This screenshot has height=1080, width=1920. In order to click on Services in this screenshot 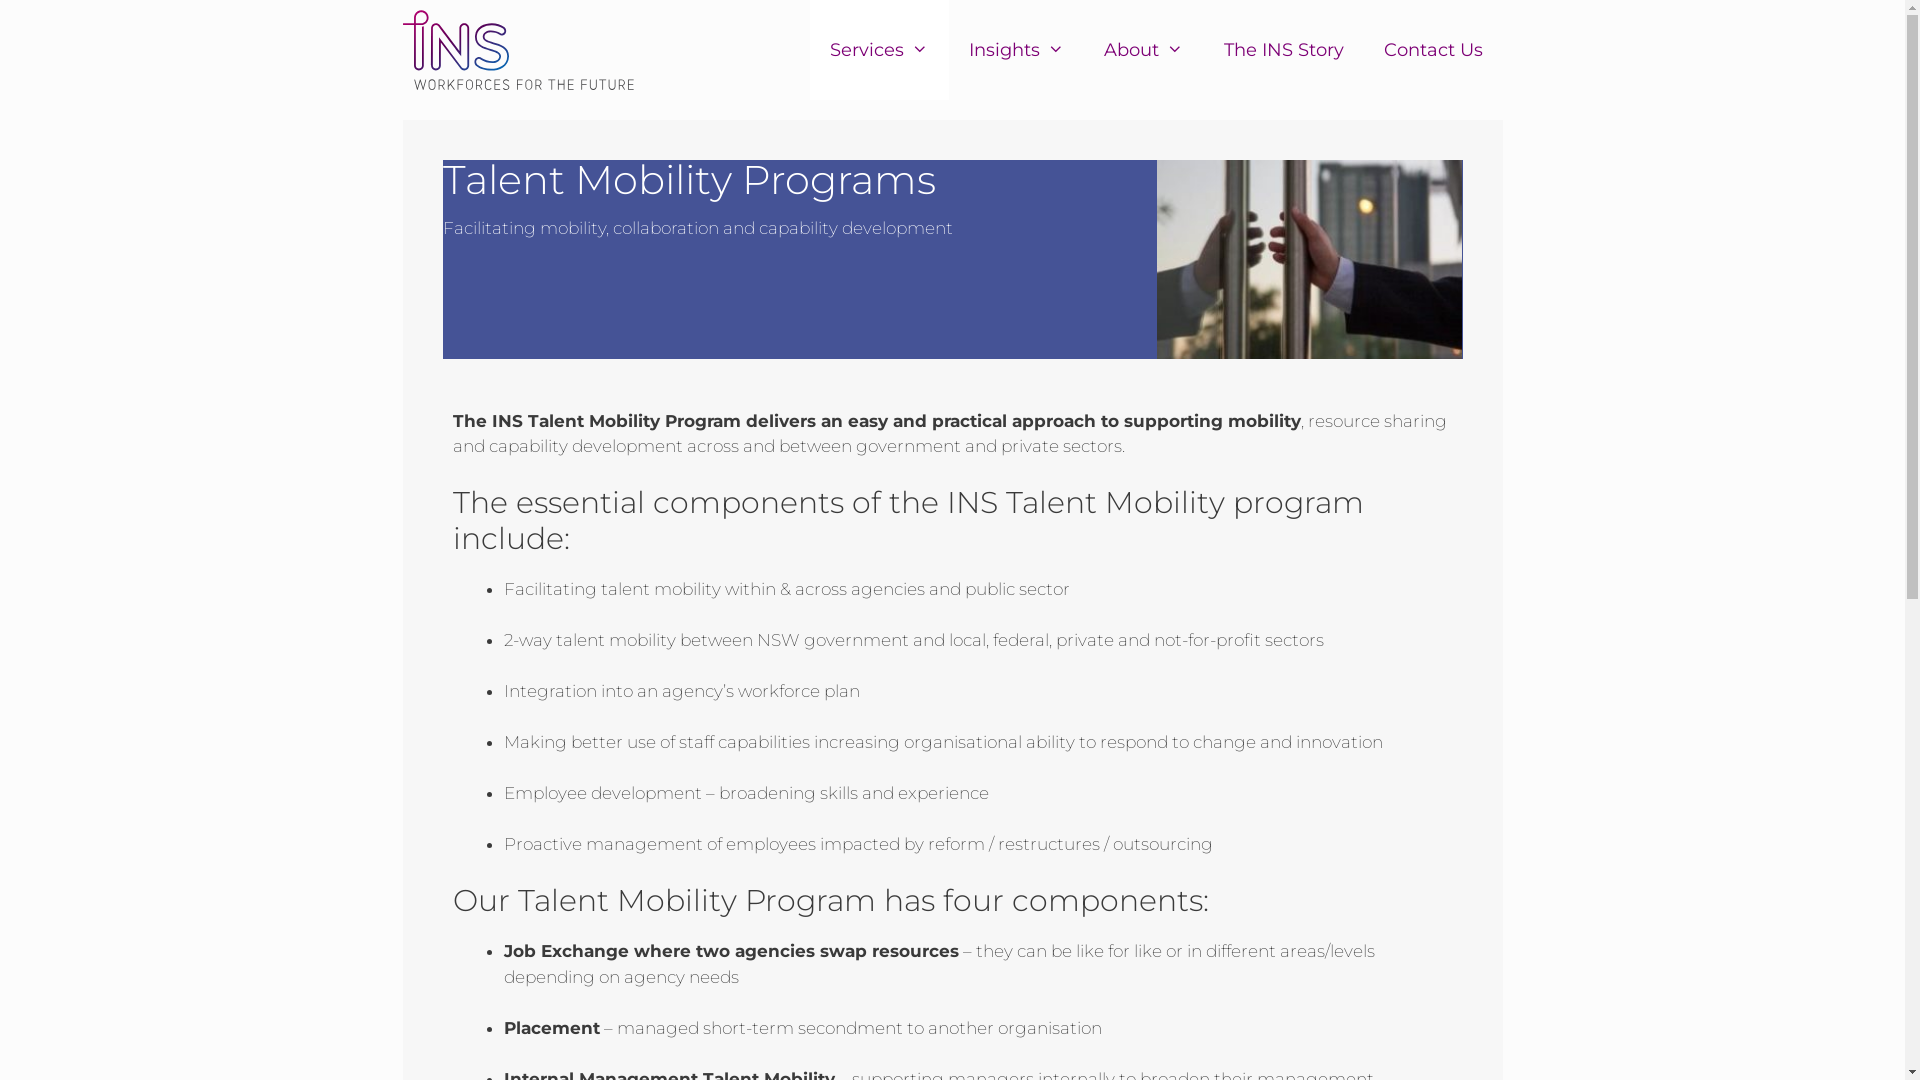, I will do `click(879, 50)`.